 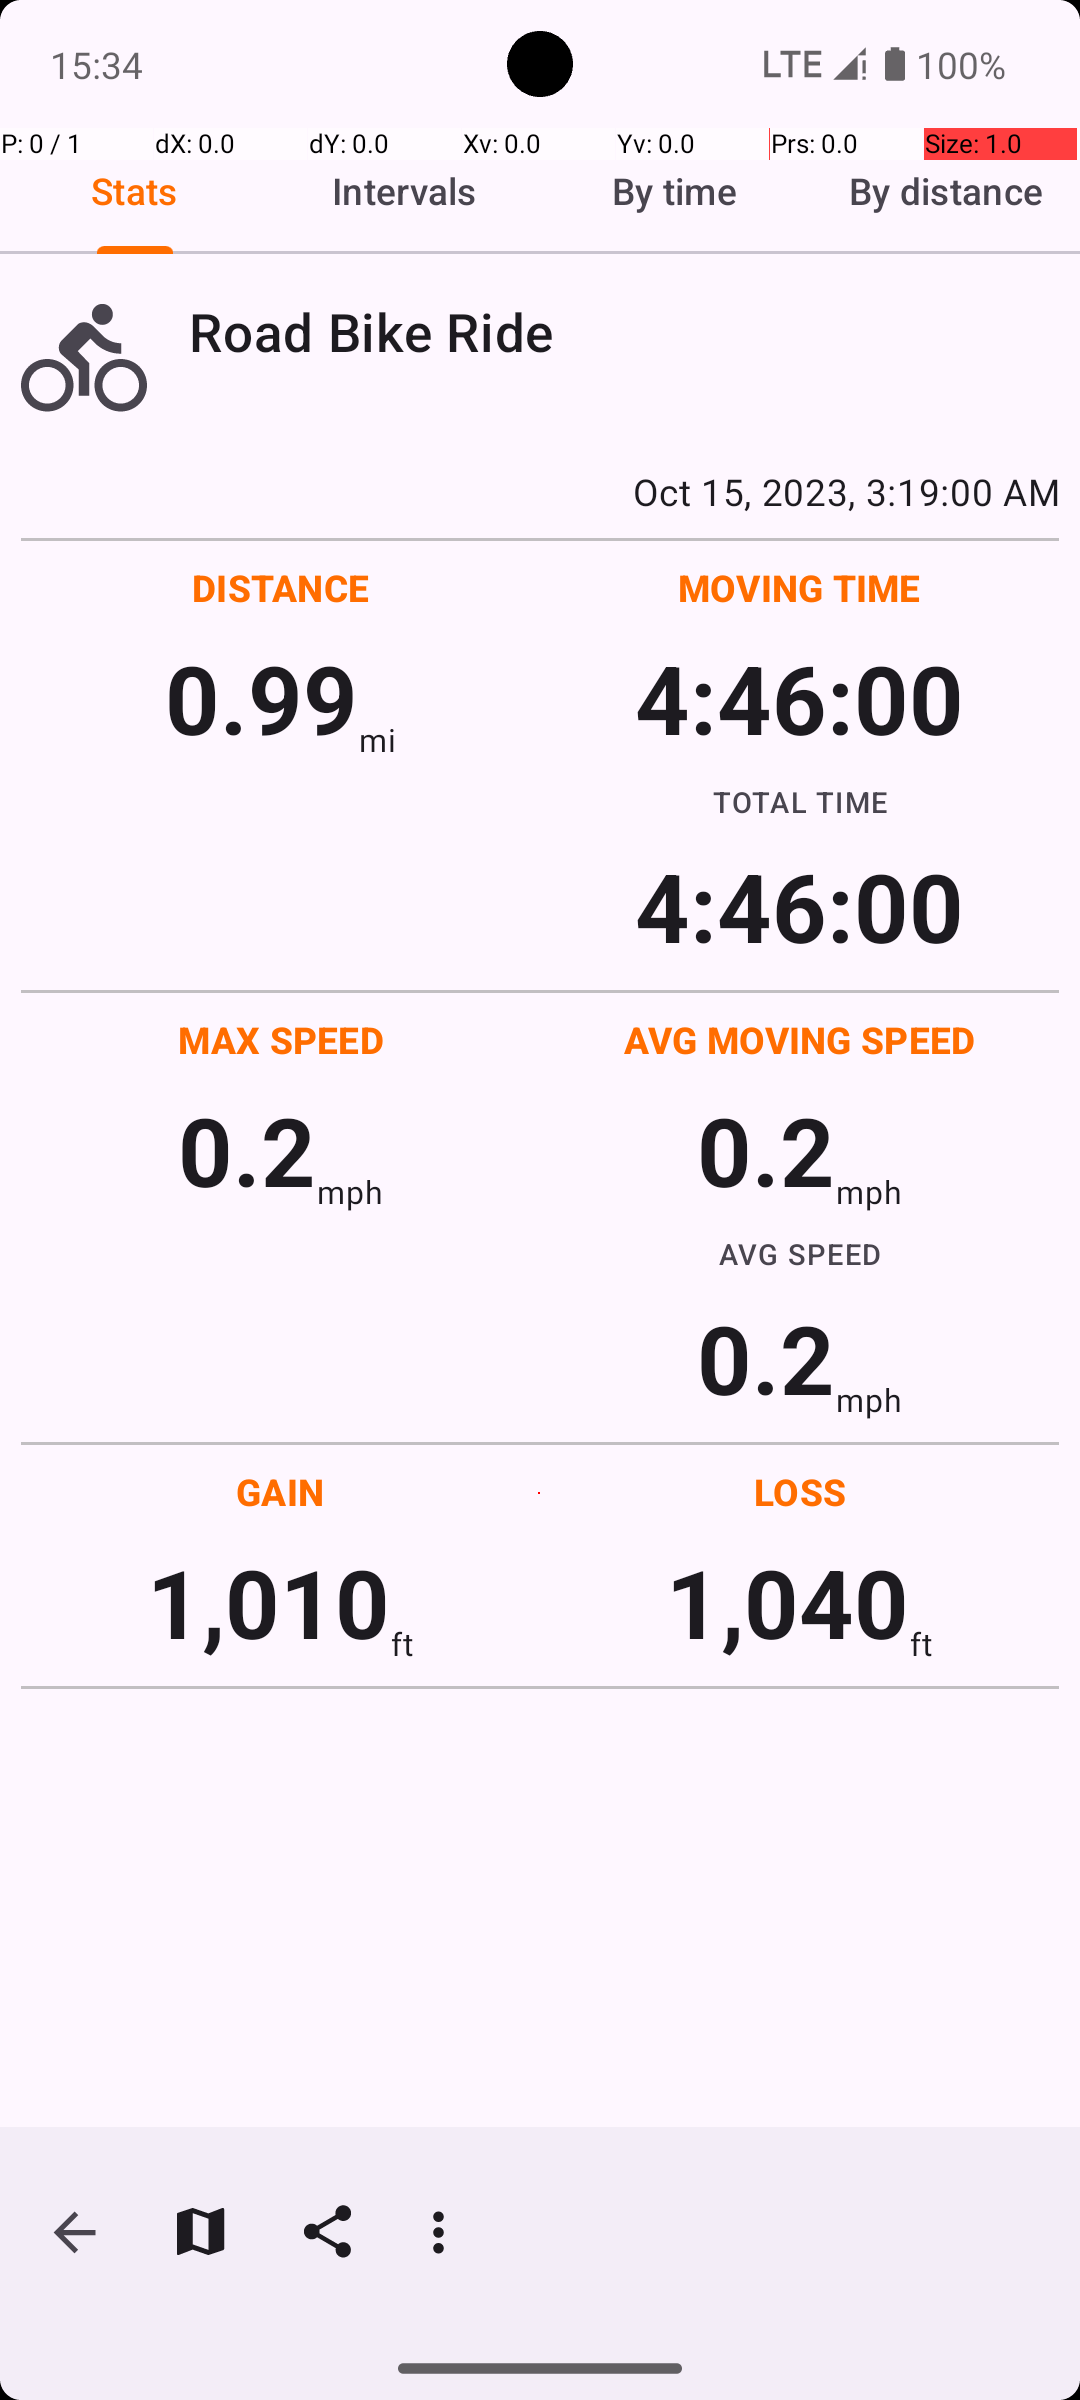 What do you see at coordinates (624, 332) in the screenshot?
I see `Road Bike Ride` at bounding box center [624, 332].